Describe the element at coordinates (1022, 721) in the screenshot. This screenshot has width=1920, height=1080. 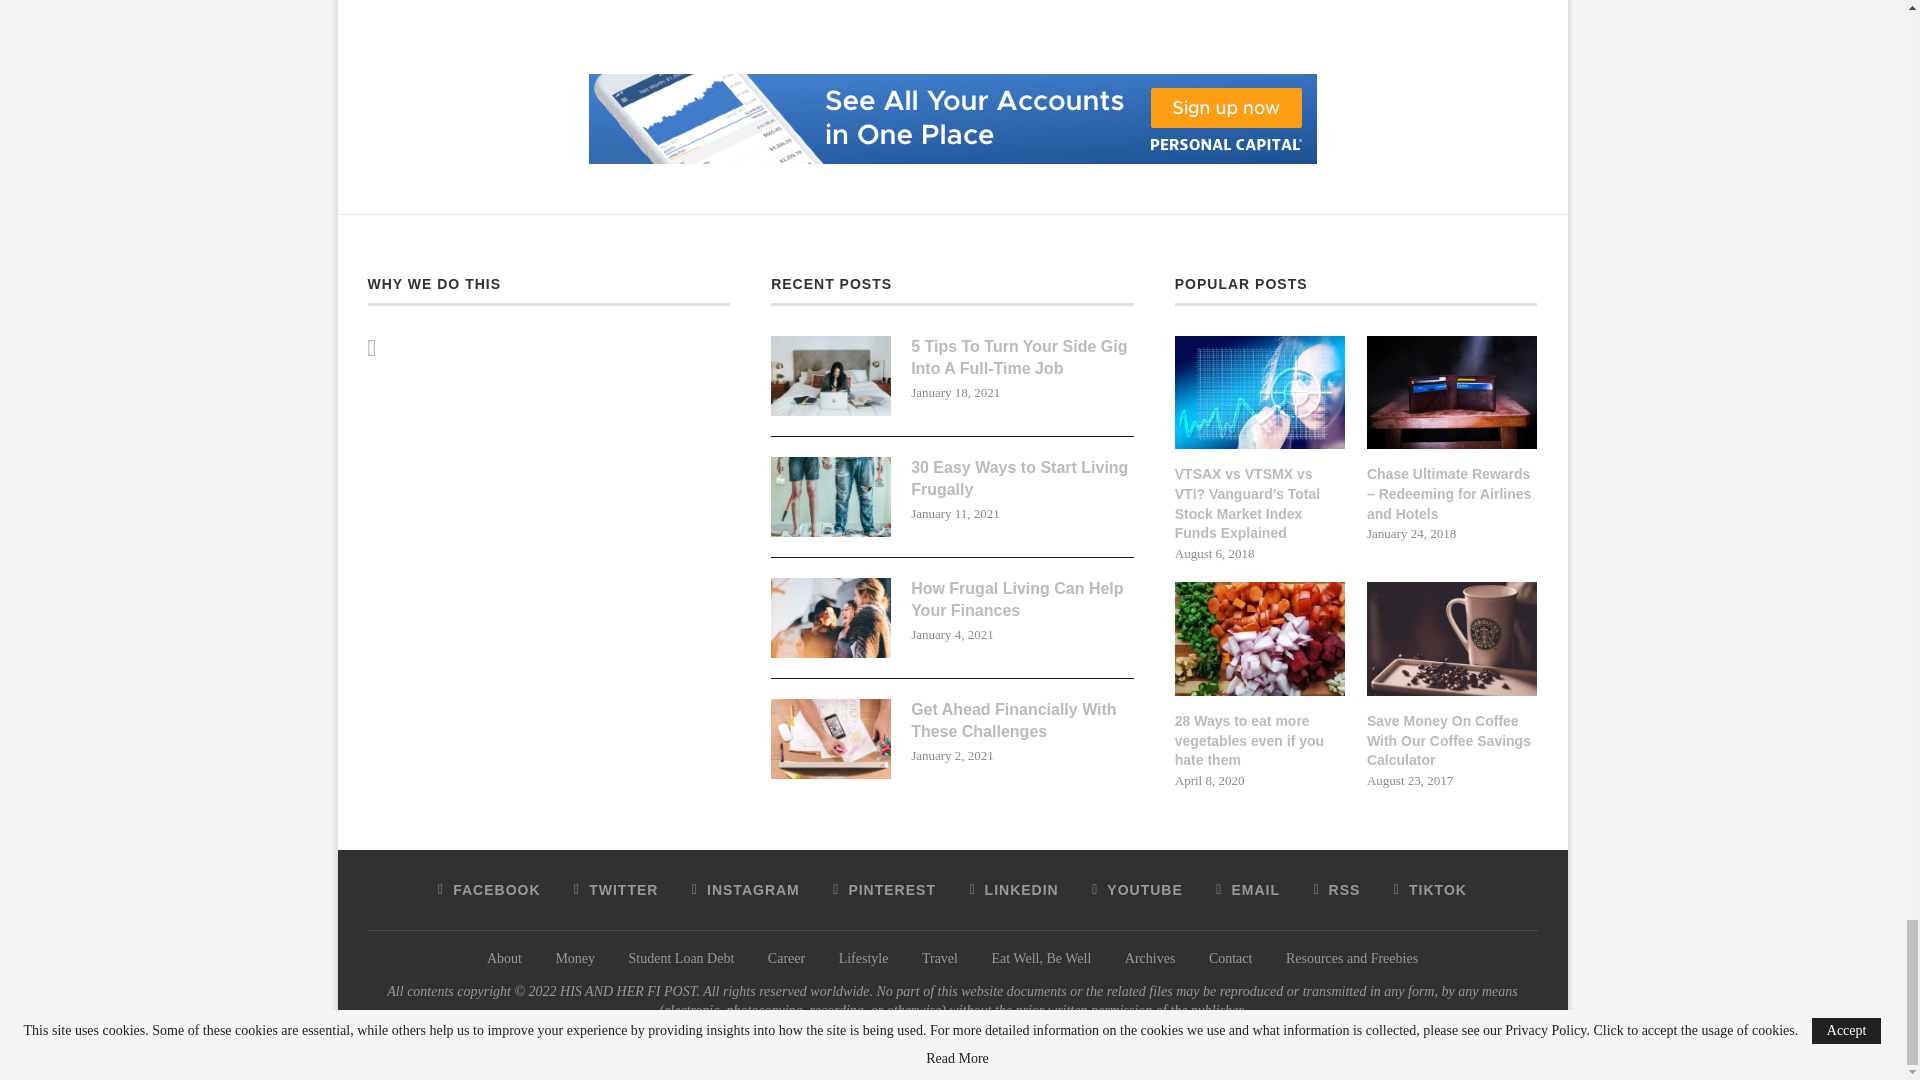
I see `Get Ahead Financially With These Challenges` at that location.